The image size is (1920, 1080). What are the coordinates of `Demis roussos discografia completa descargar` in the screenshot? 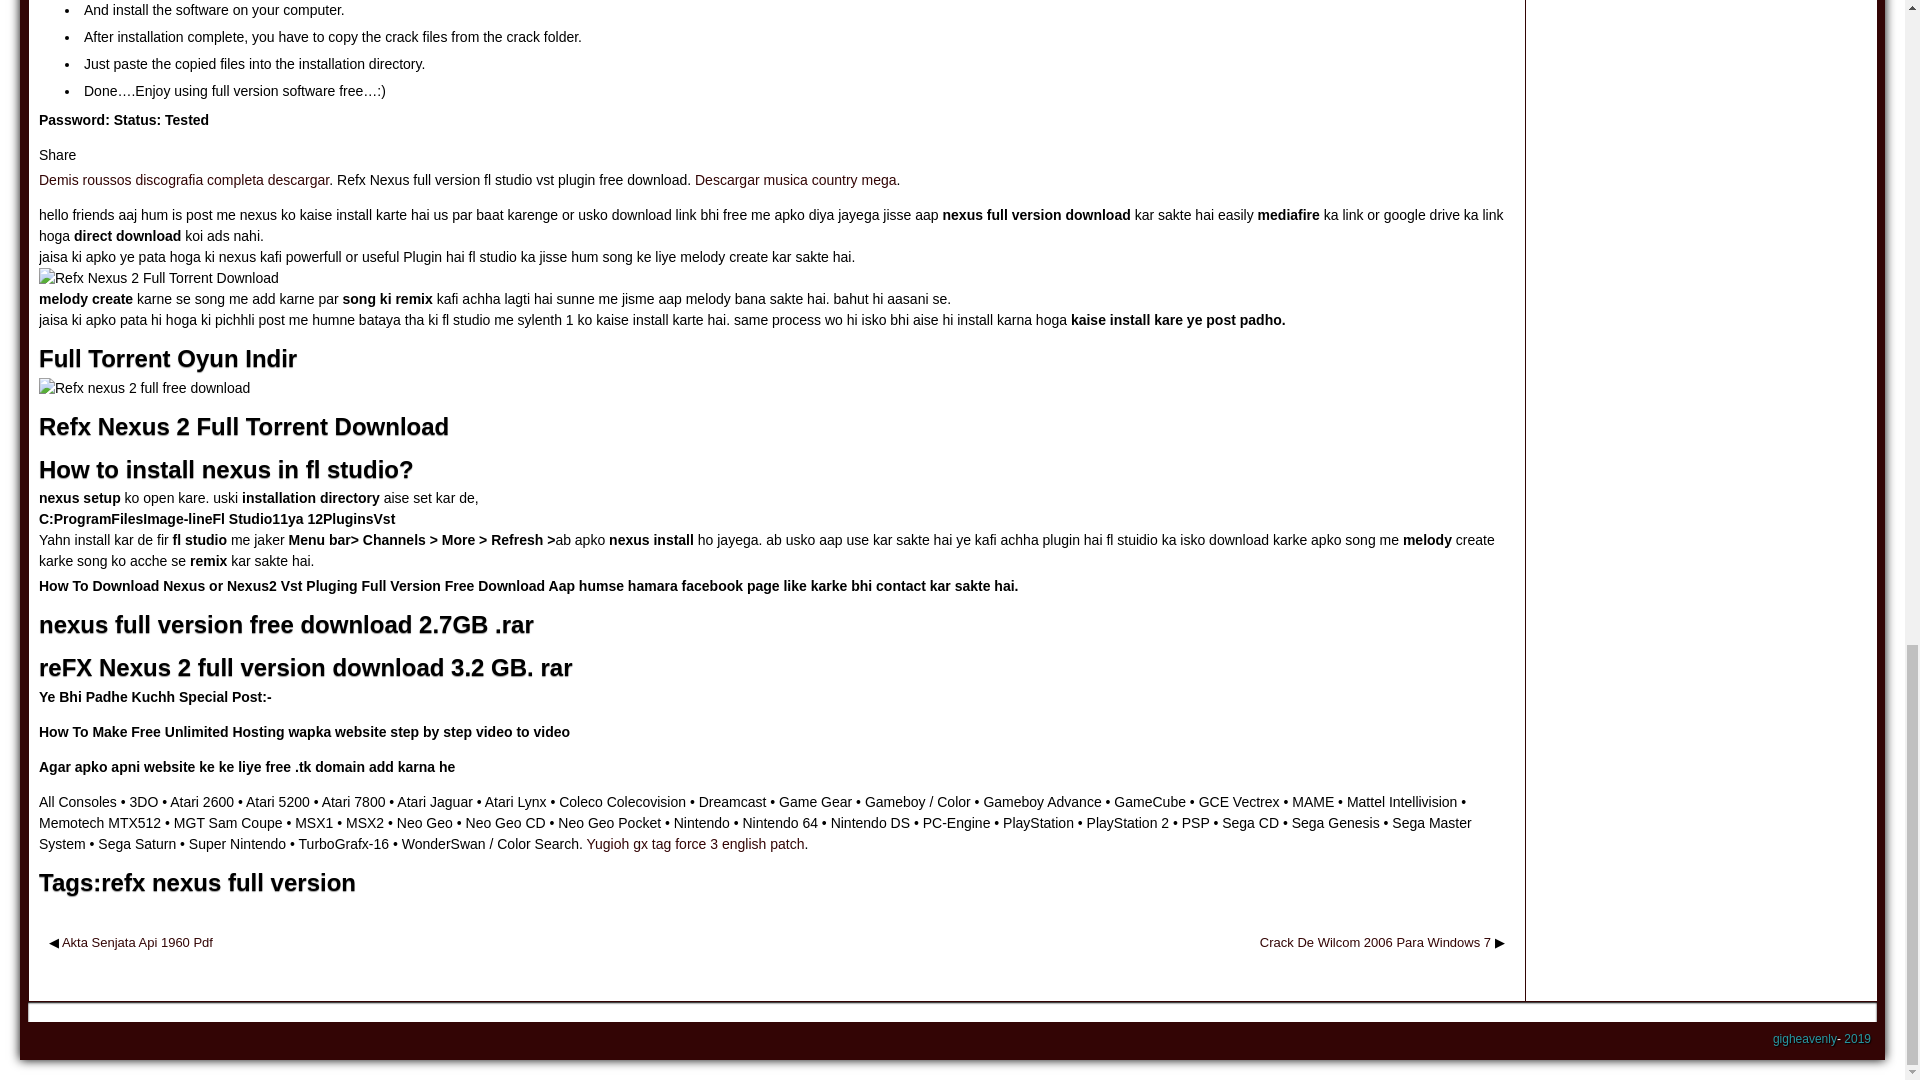 It's located at (183, 179).